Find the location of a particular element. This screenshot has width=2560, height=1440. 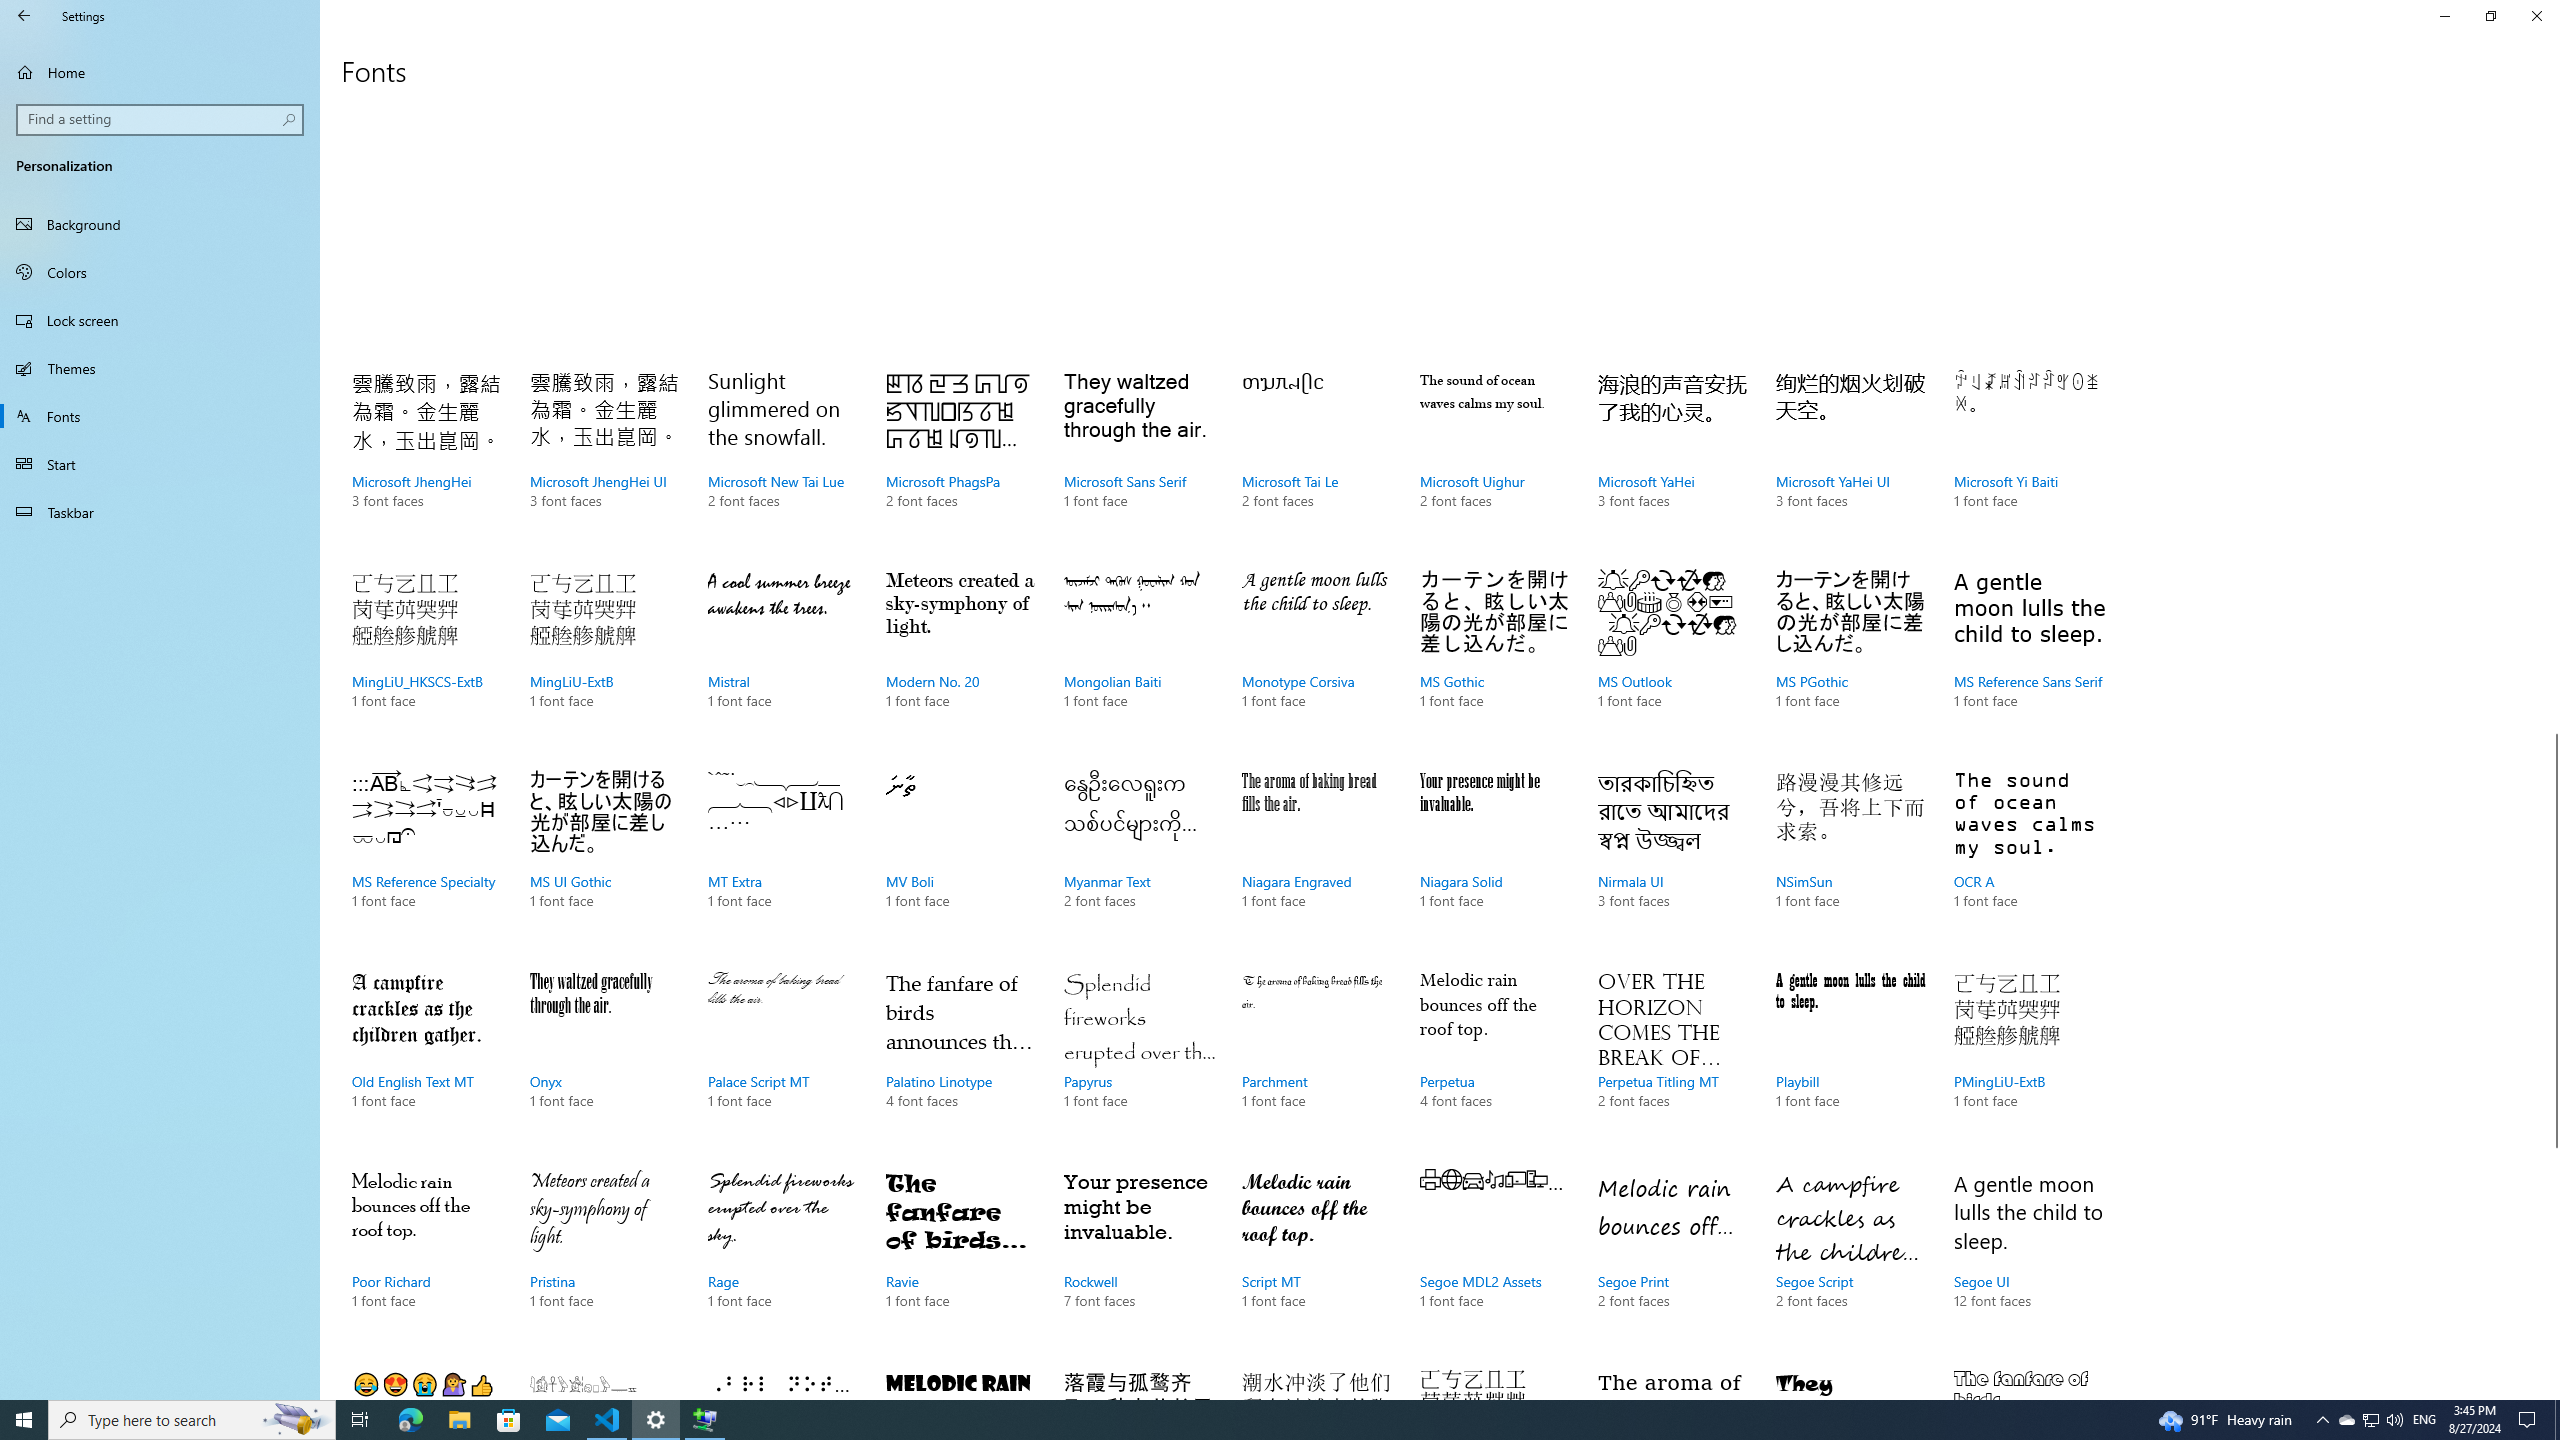

Parchment, 1 font face is located at coordinates (1317, 1060).